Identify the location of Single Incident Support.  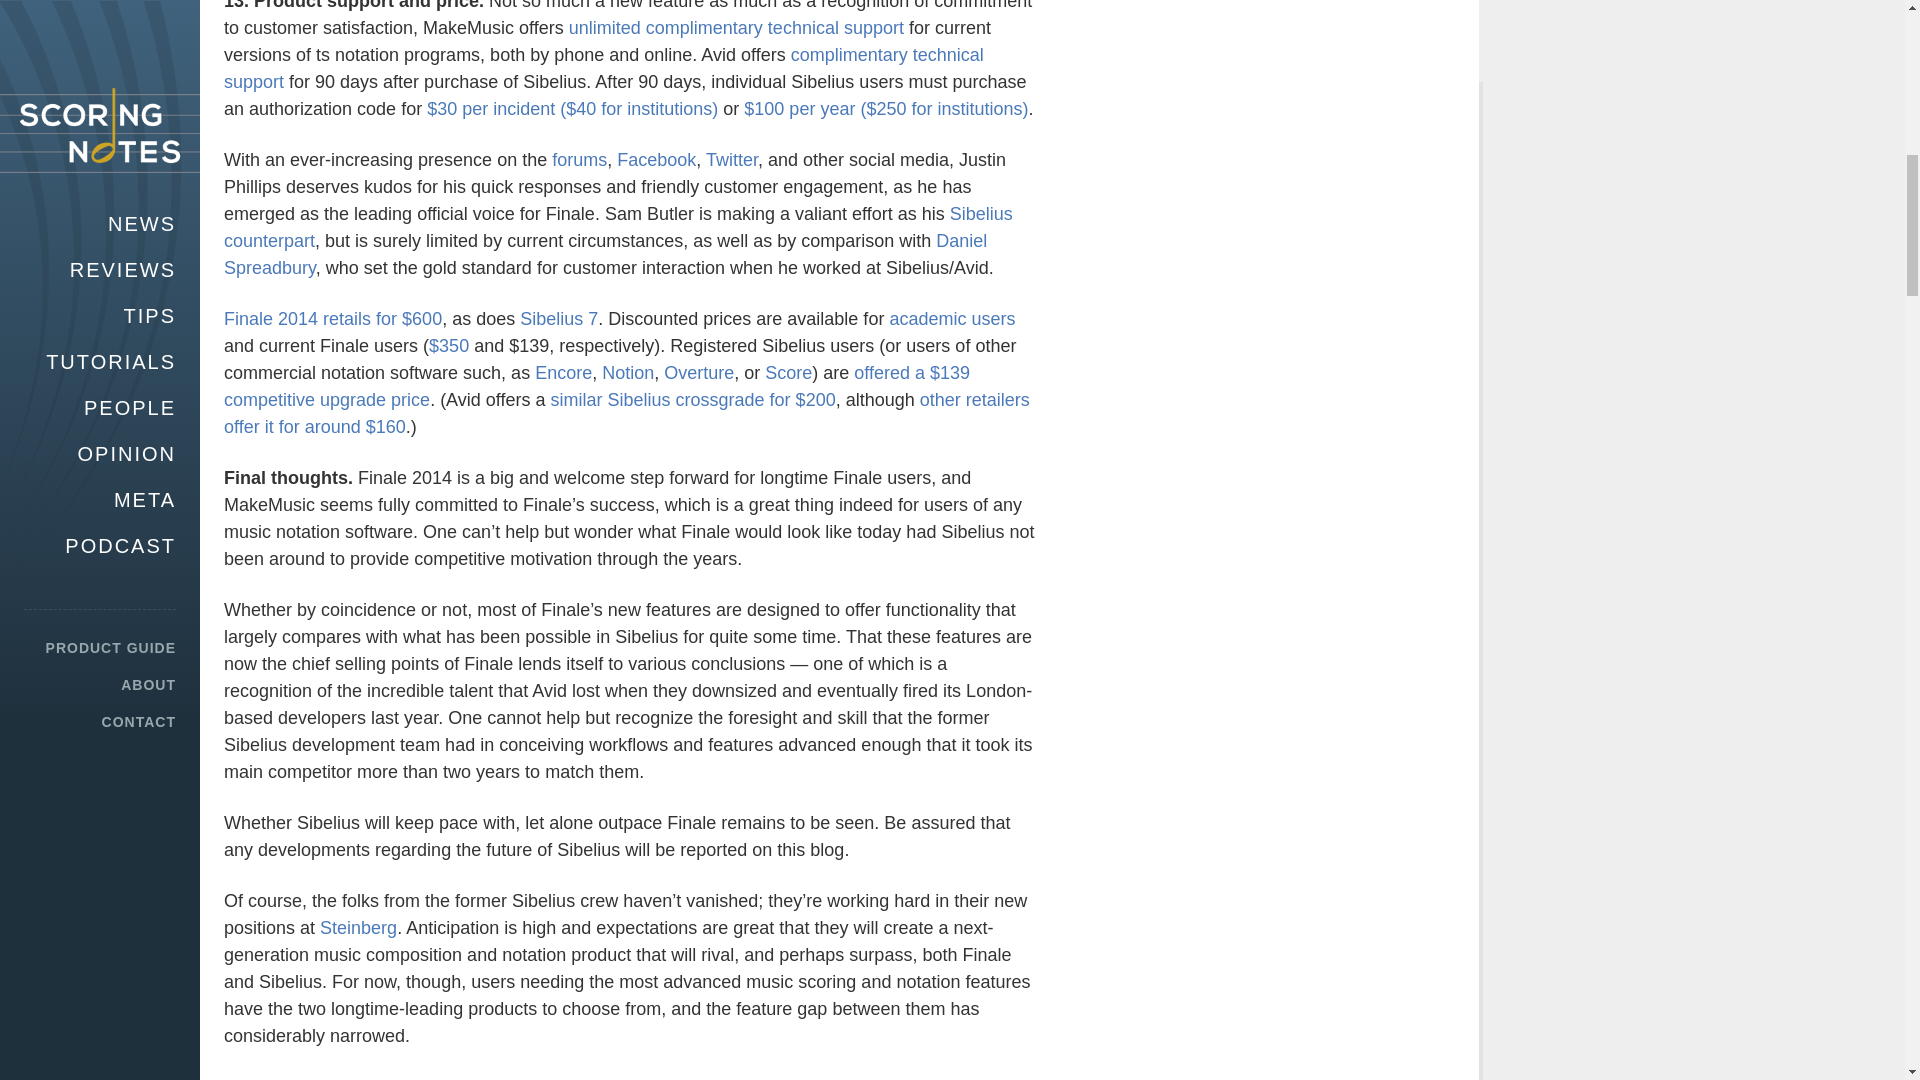
(572, 108).